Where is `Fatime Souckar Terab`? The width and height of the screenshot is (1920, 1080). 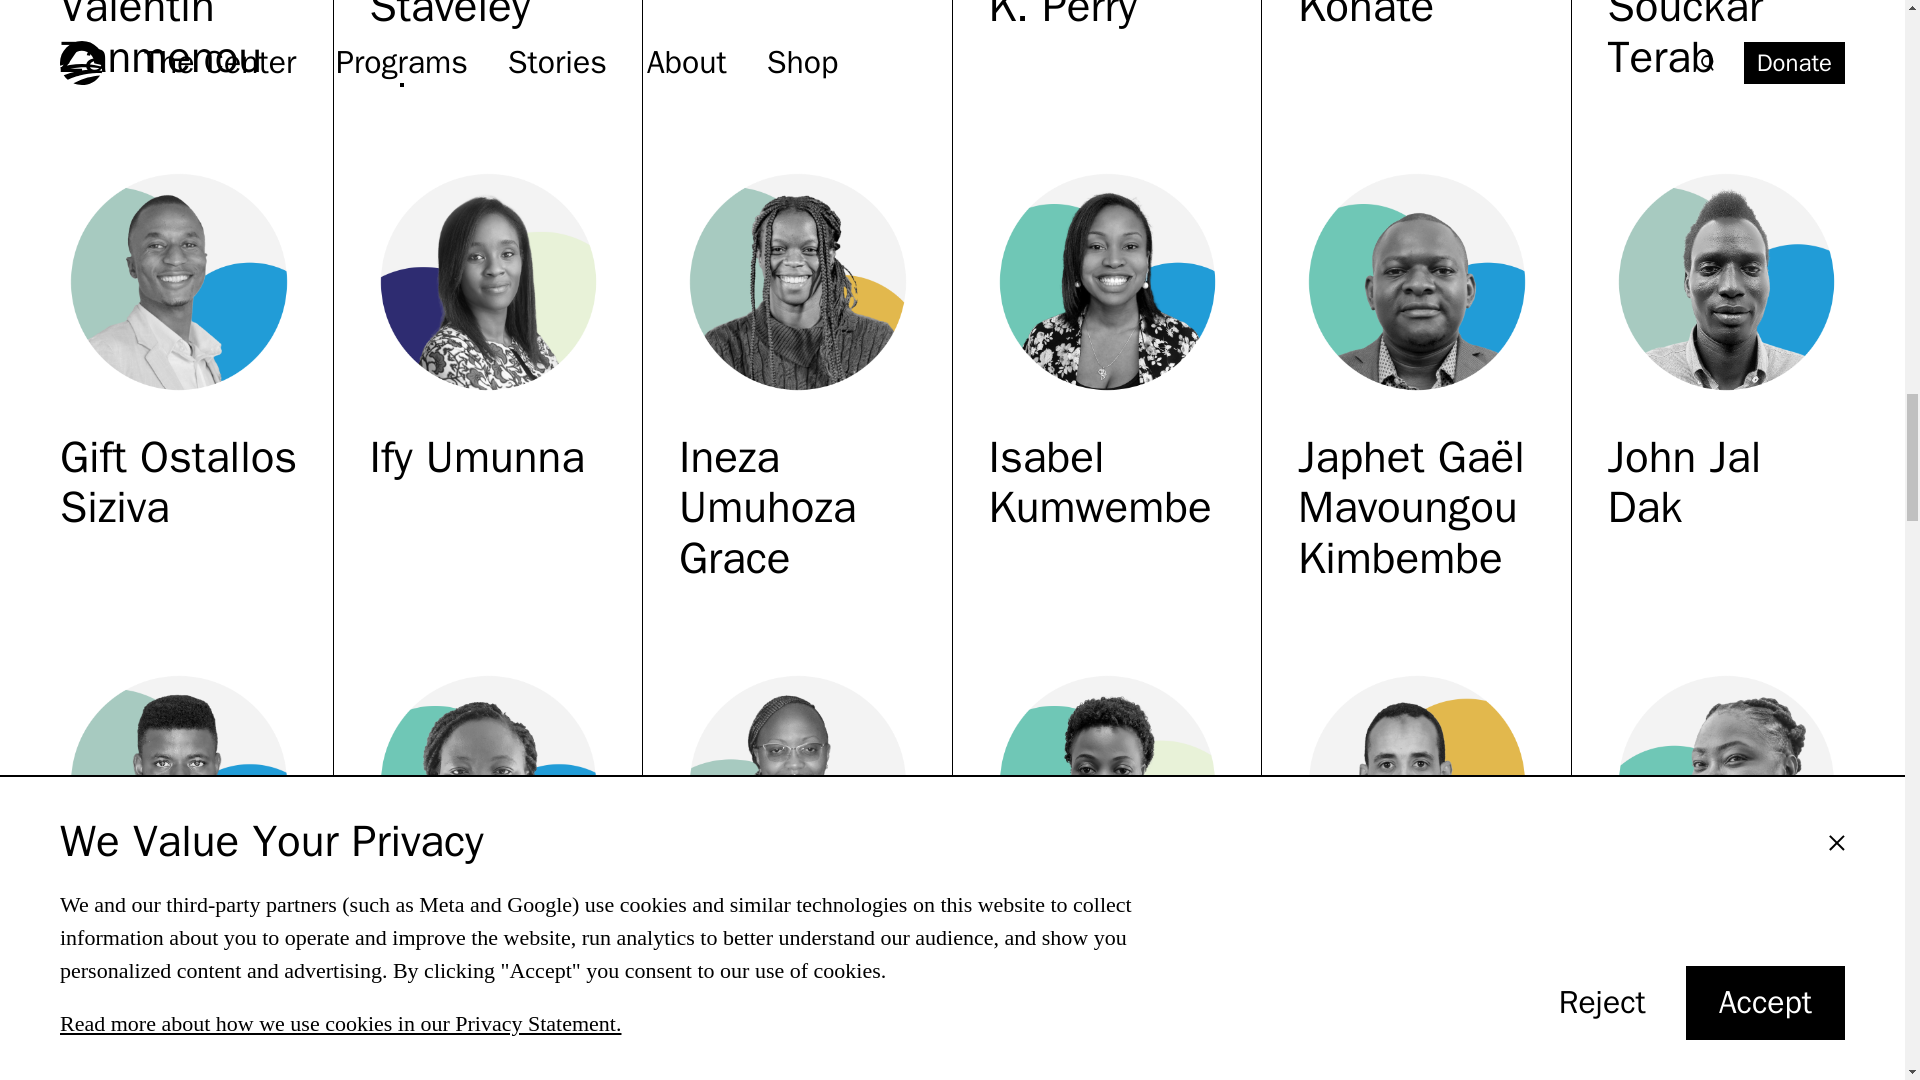 Fatime Souckar Terab is located at coordinates (1726, 42).